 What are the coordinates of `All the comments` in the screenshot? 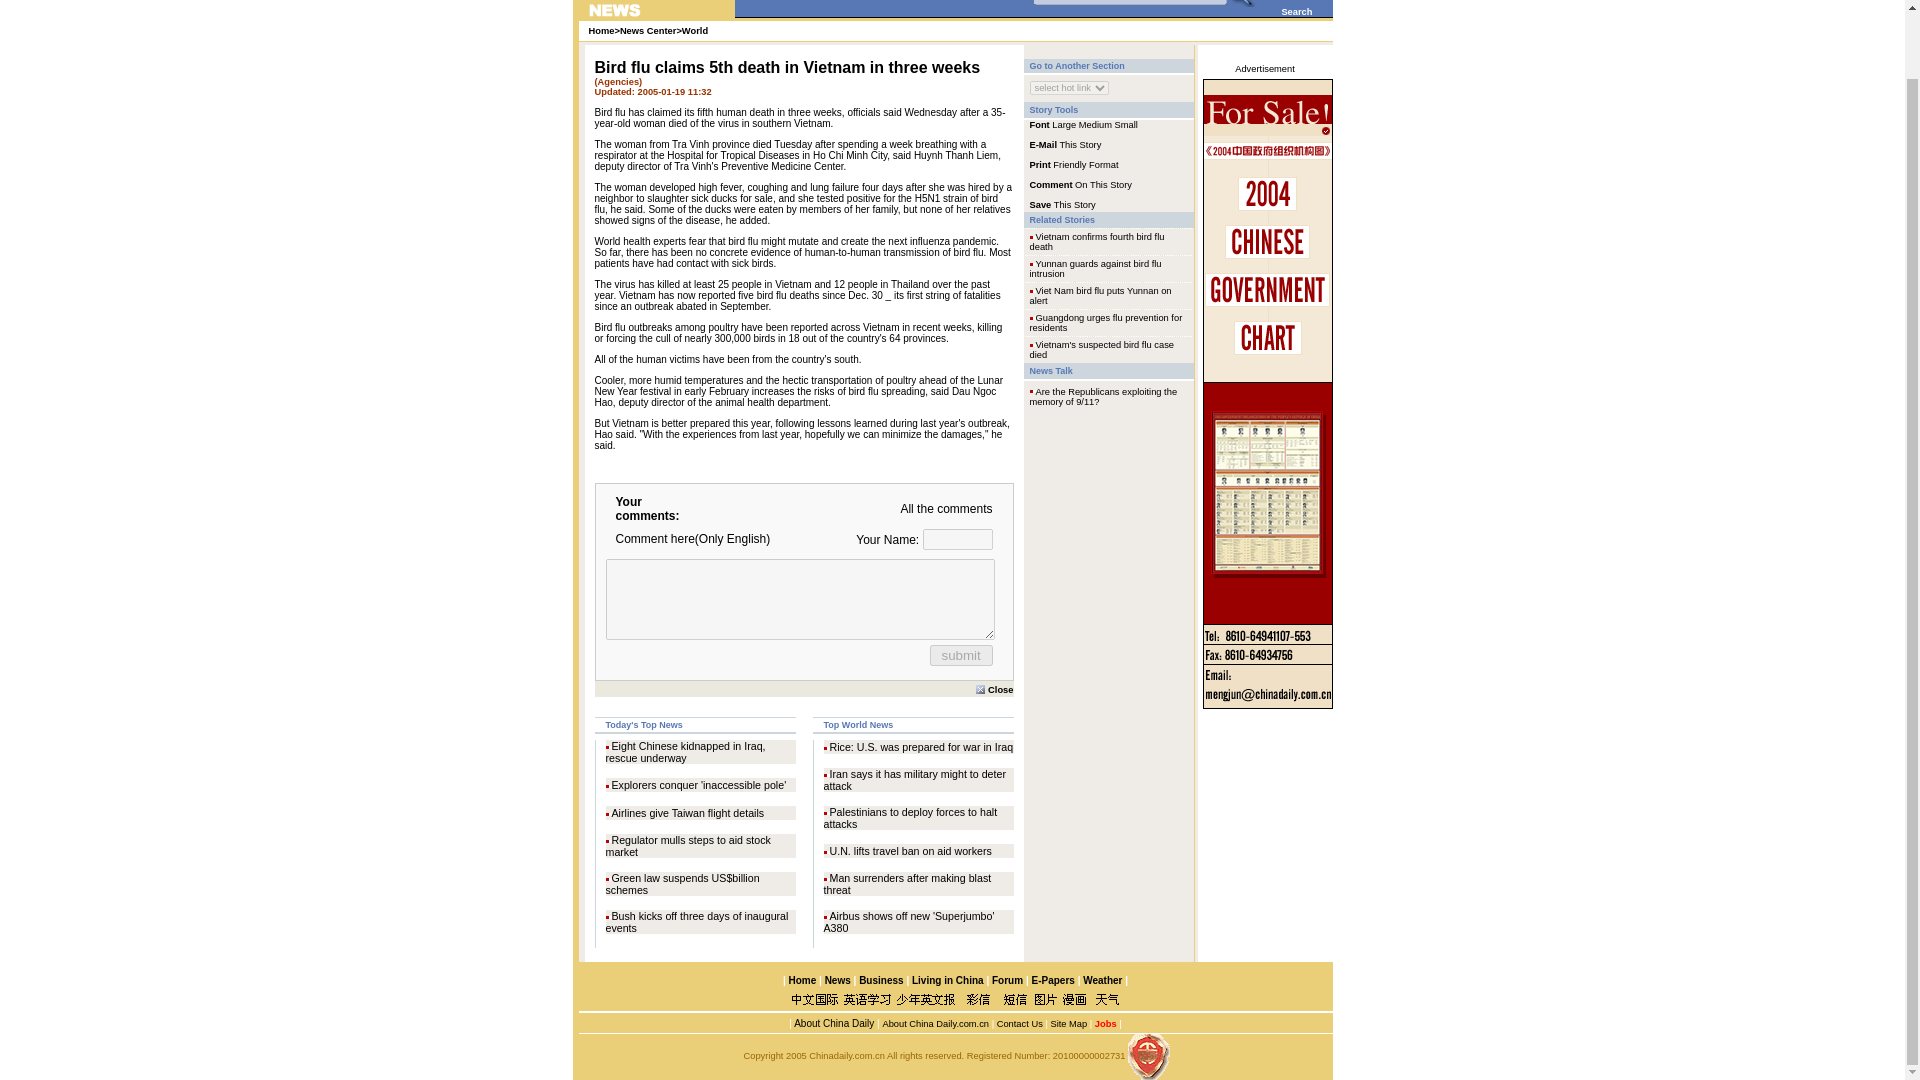 It's located at (946, 509).